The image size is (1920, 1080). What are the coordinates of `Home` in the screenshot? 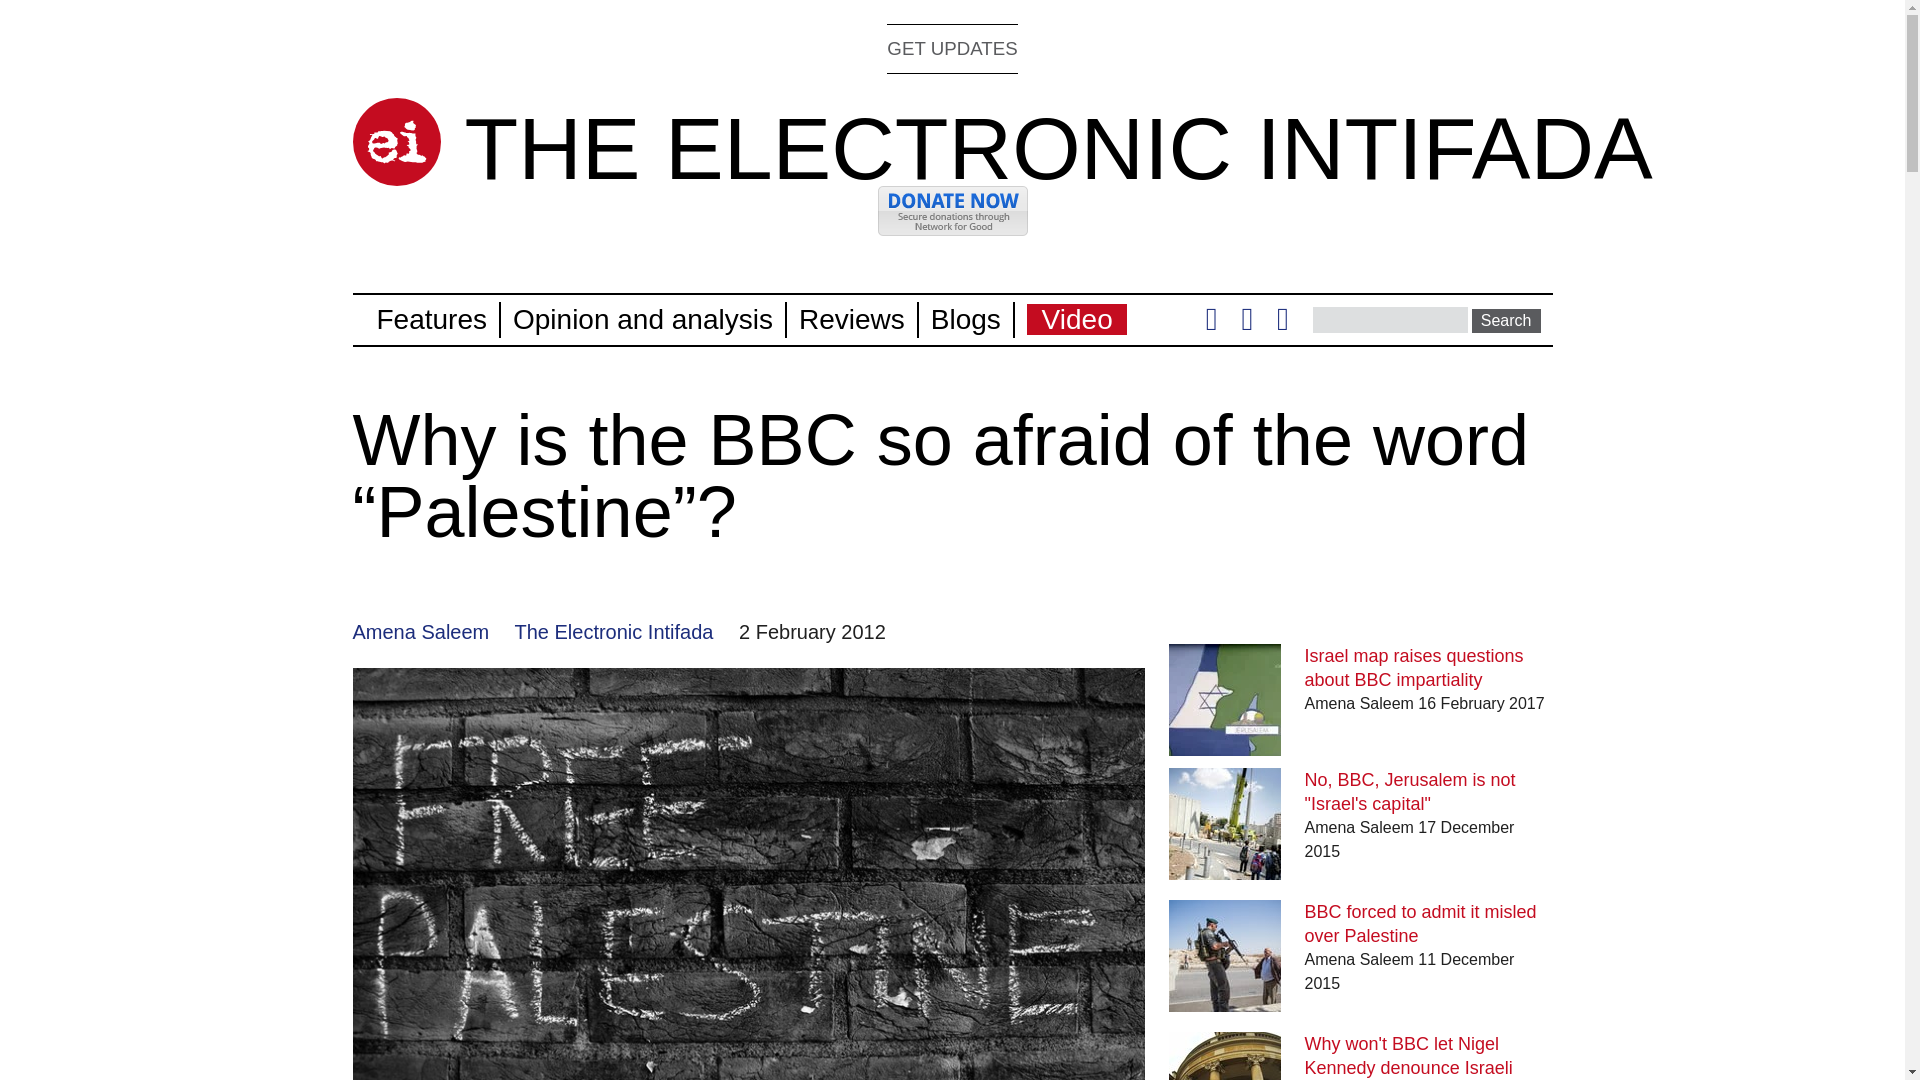 It's located at (395, 142).